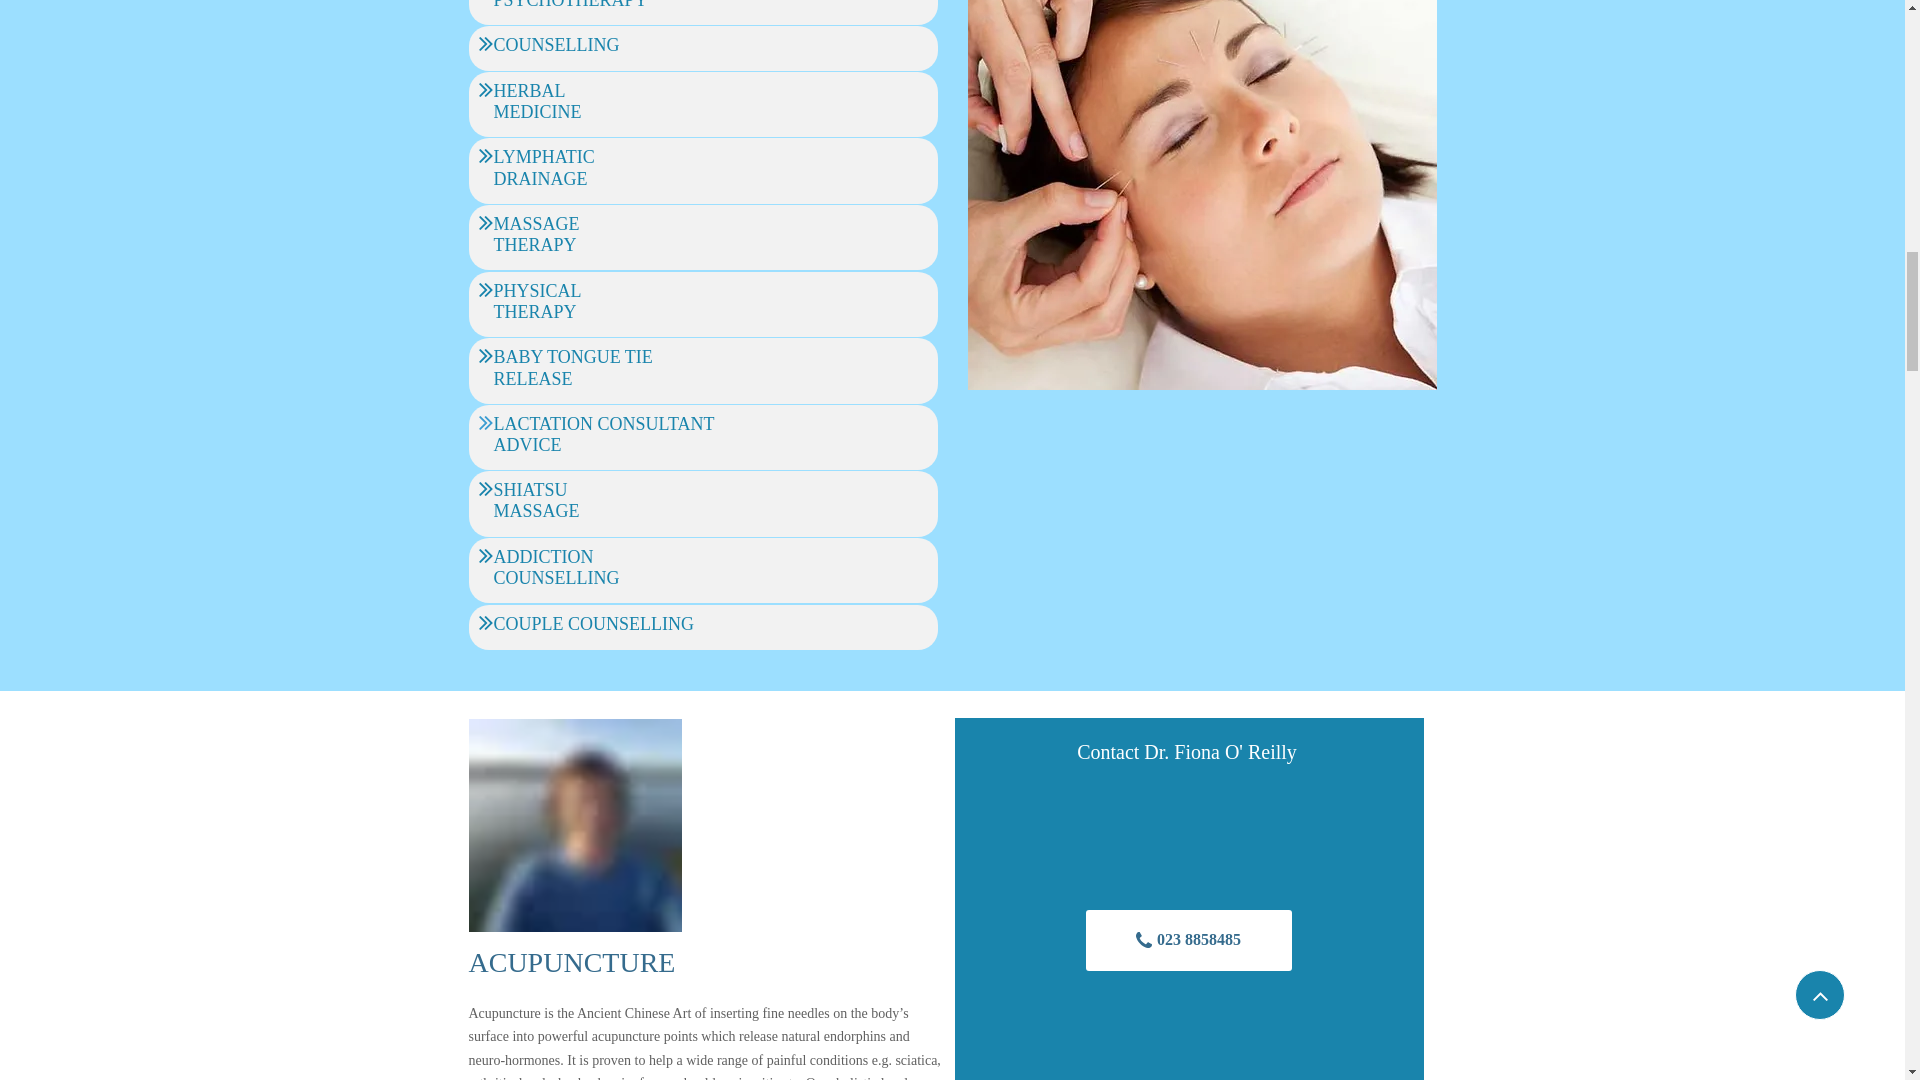  What do you see at coordinates (556, 47) in the screenshot?
I see `COUNSELLING` at bounding box center [556, 47].